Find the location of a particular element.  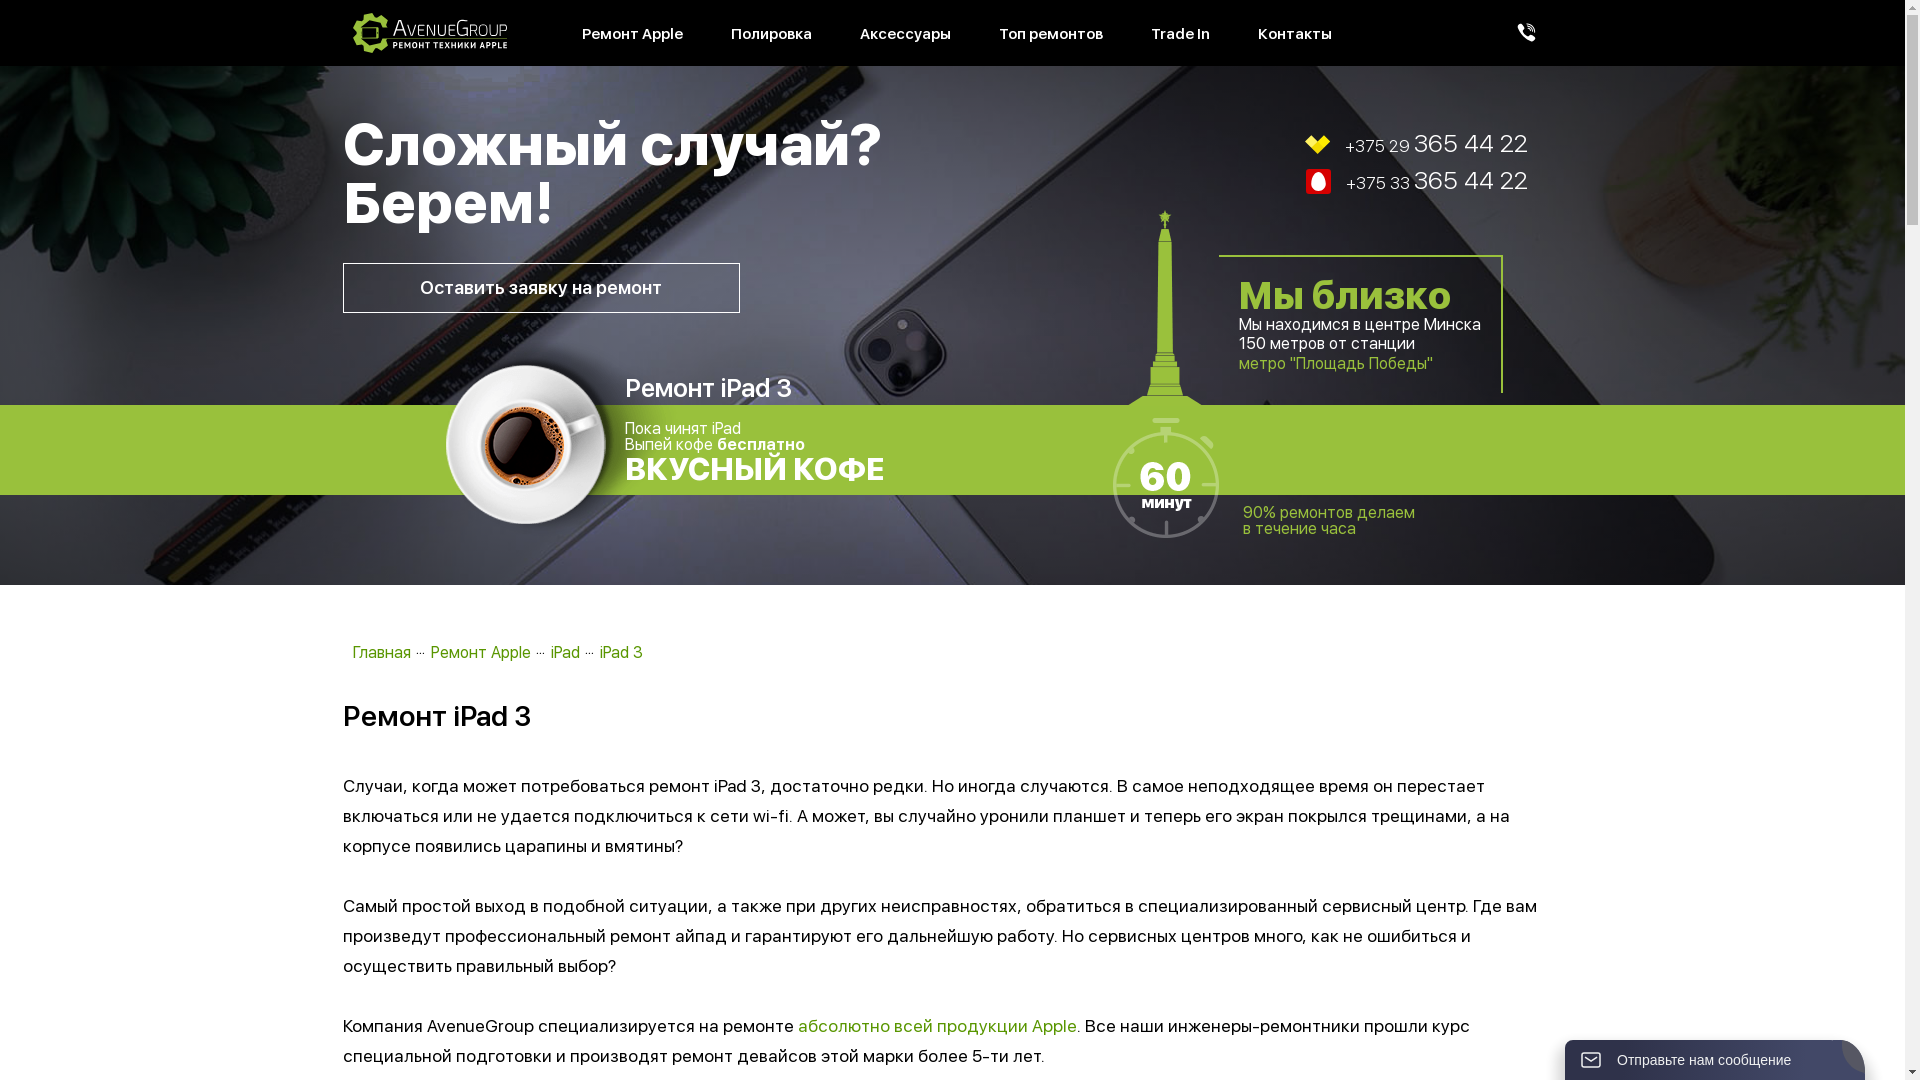

+375 33 365 44 22 is located at coordinates (1240, 182).